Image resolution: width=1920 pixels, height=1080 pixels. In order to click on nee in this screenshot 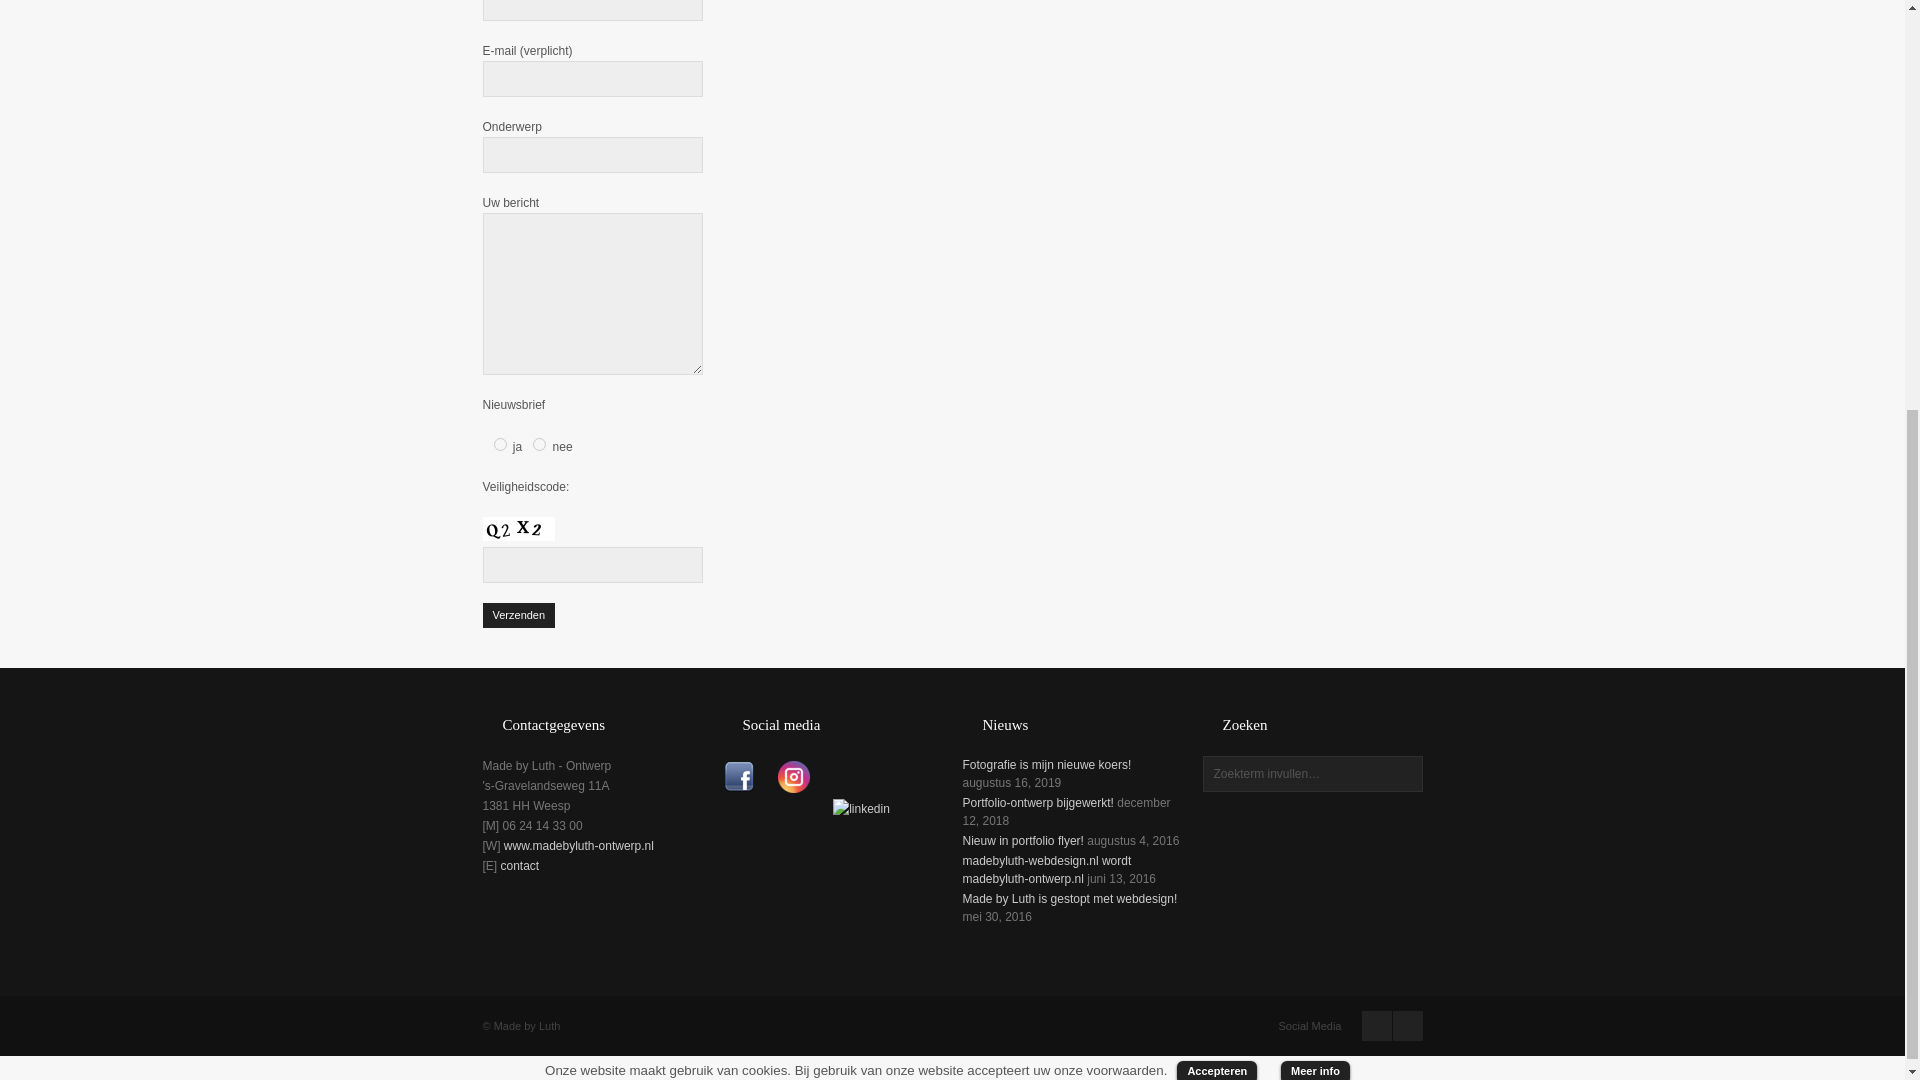, I will do `click(539, 444)`.